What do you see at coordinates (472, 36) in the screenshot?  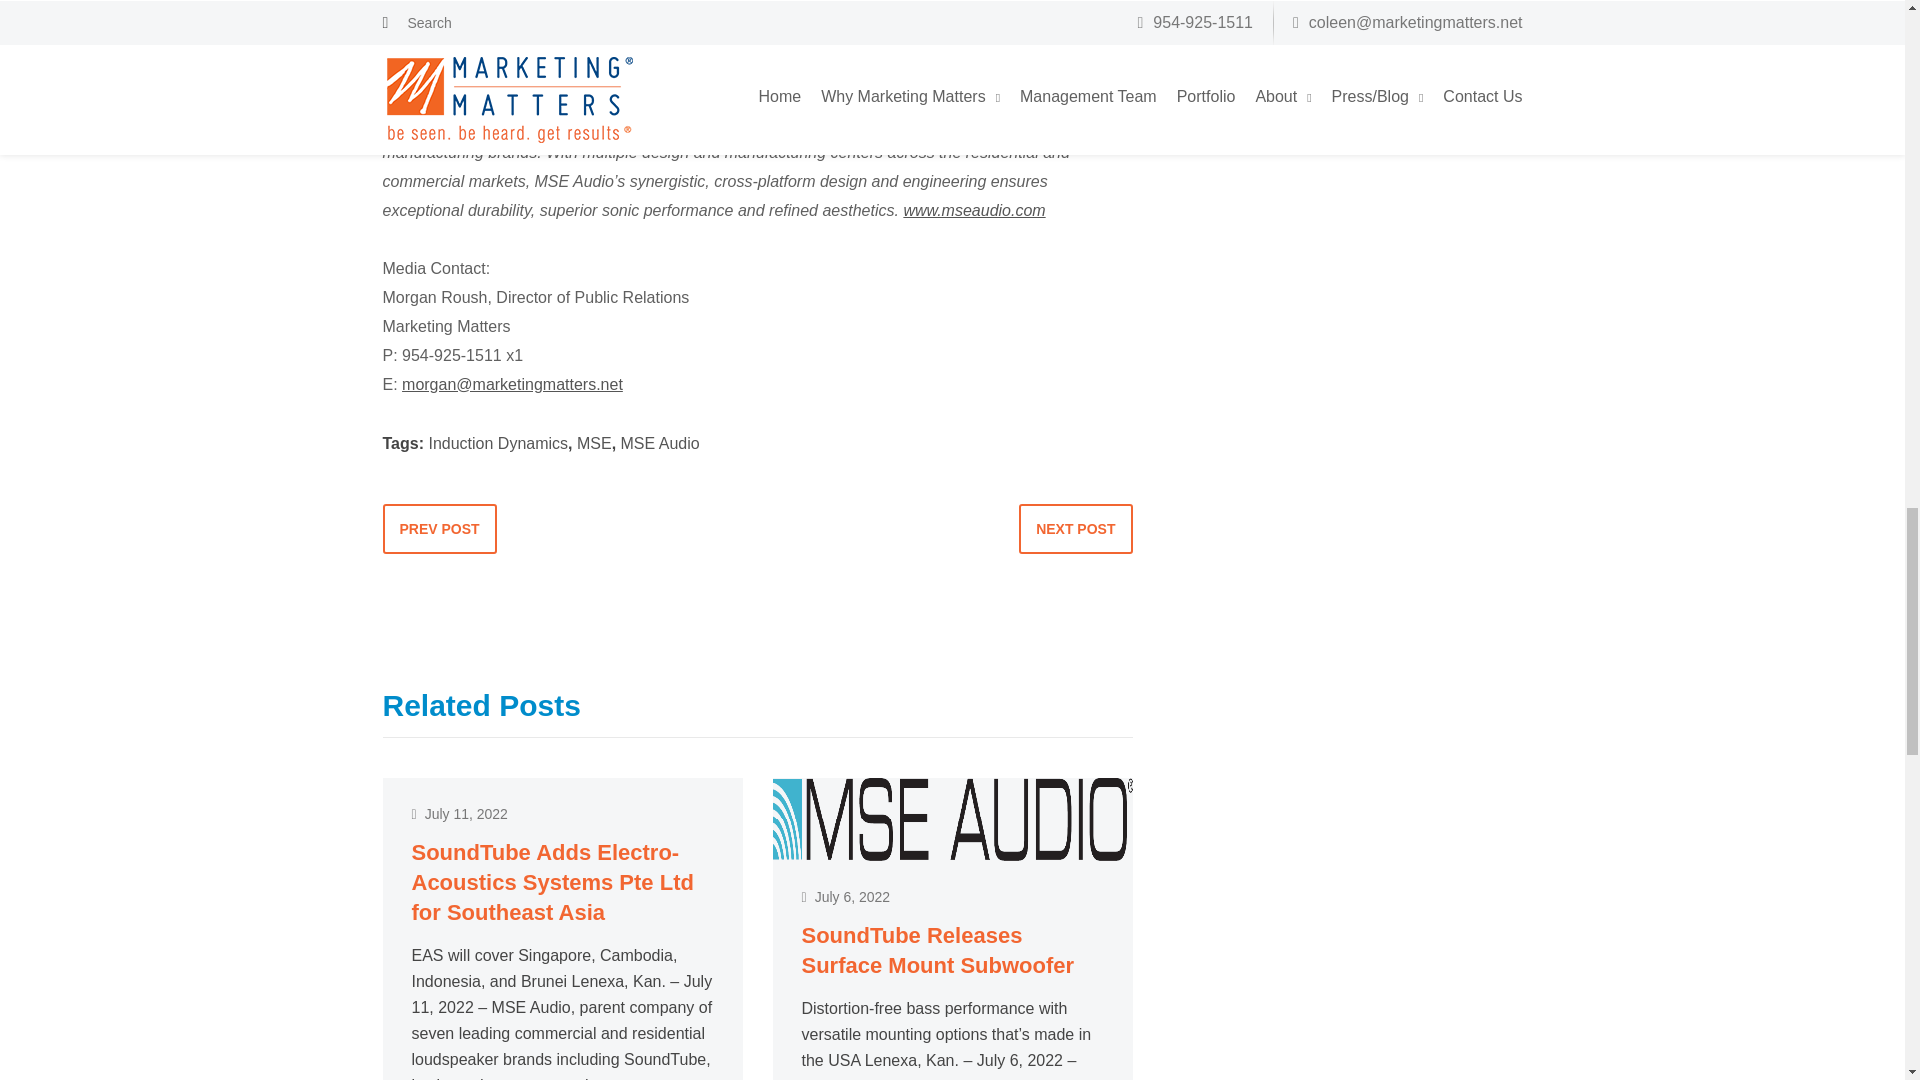 I see `Instagram` at bounding box center [472, 36].